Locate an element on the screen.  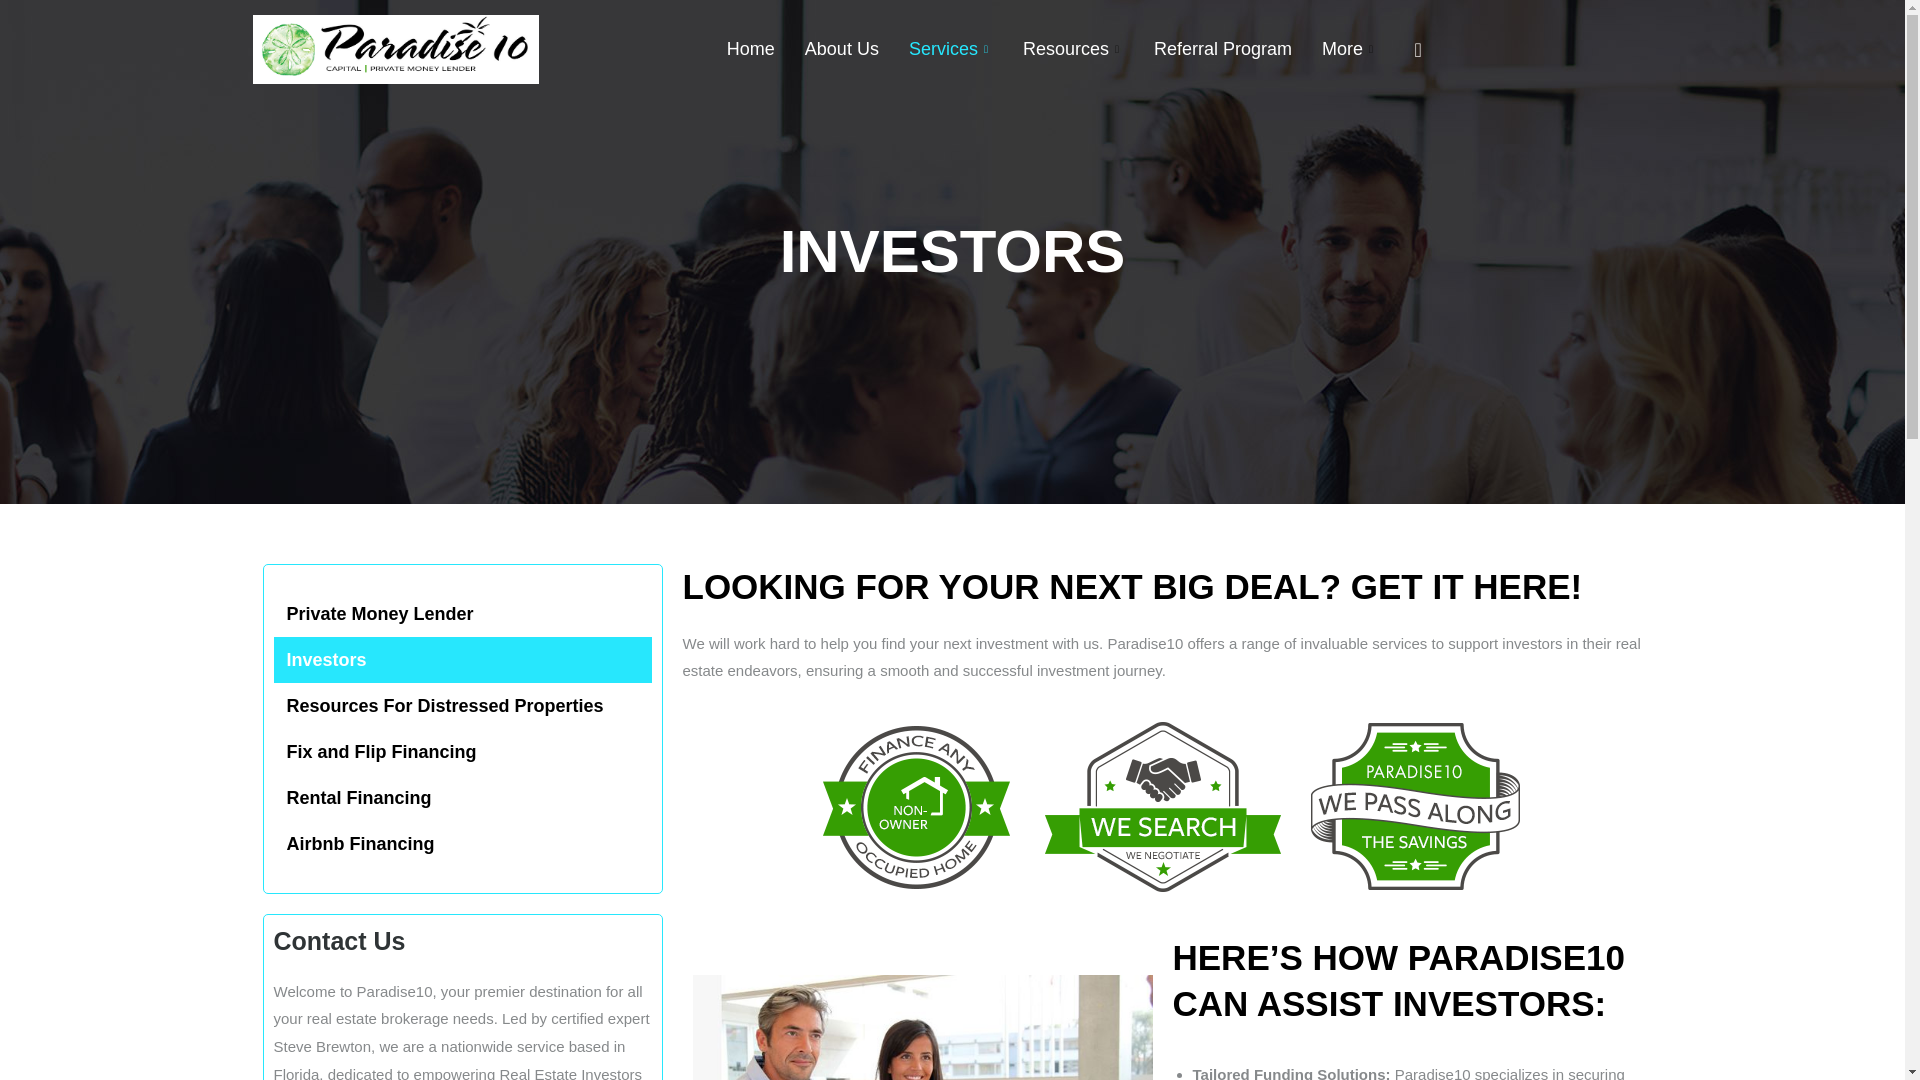
Services is located at coordinates (951, 50).